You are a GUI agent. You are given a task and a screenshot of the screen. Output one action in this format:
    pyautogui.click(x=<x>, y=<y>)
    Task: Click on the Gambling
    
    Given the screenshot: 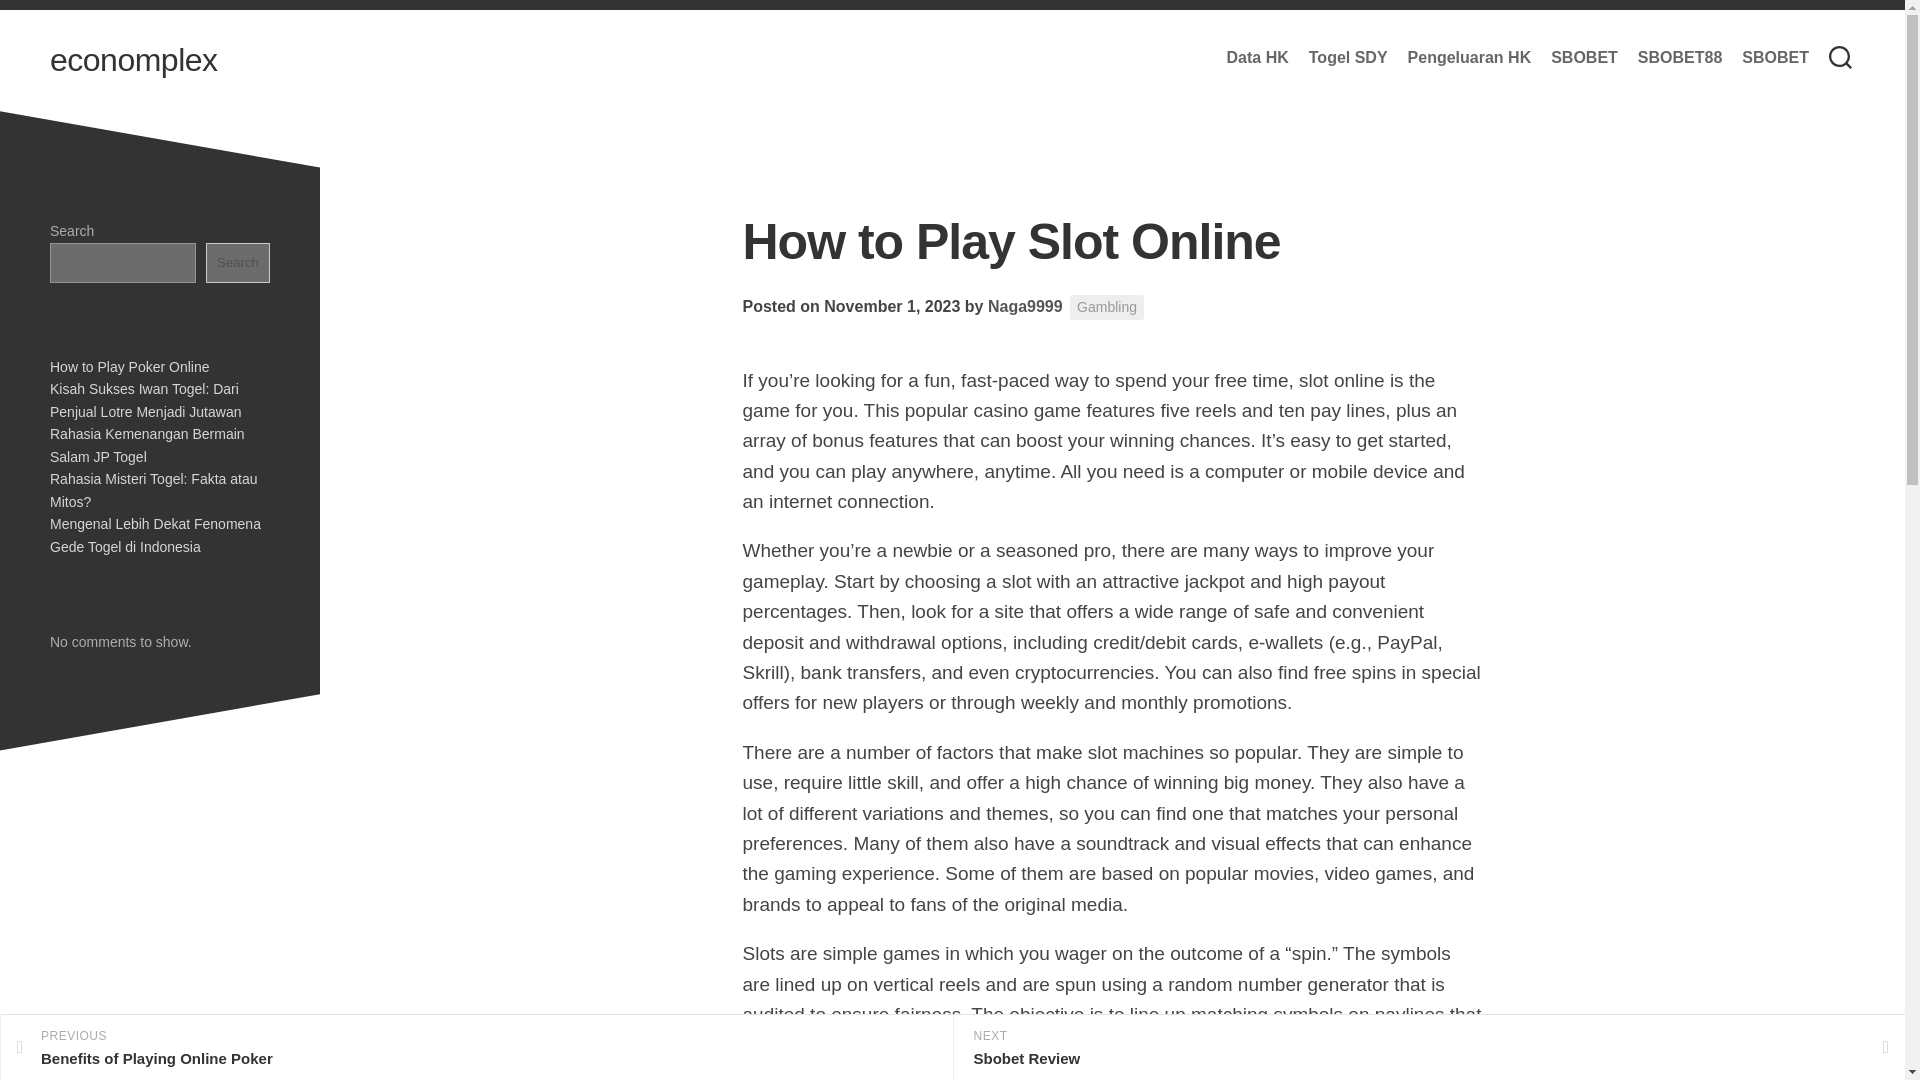 What is the action you would take?
    pyautogui.click(x=1106, y=306)
    